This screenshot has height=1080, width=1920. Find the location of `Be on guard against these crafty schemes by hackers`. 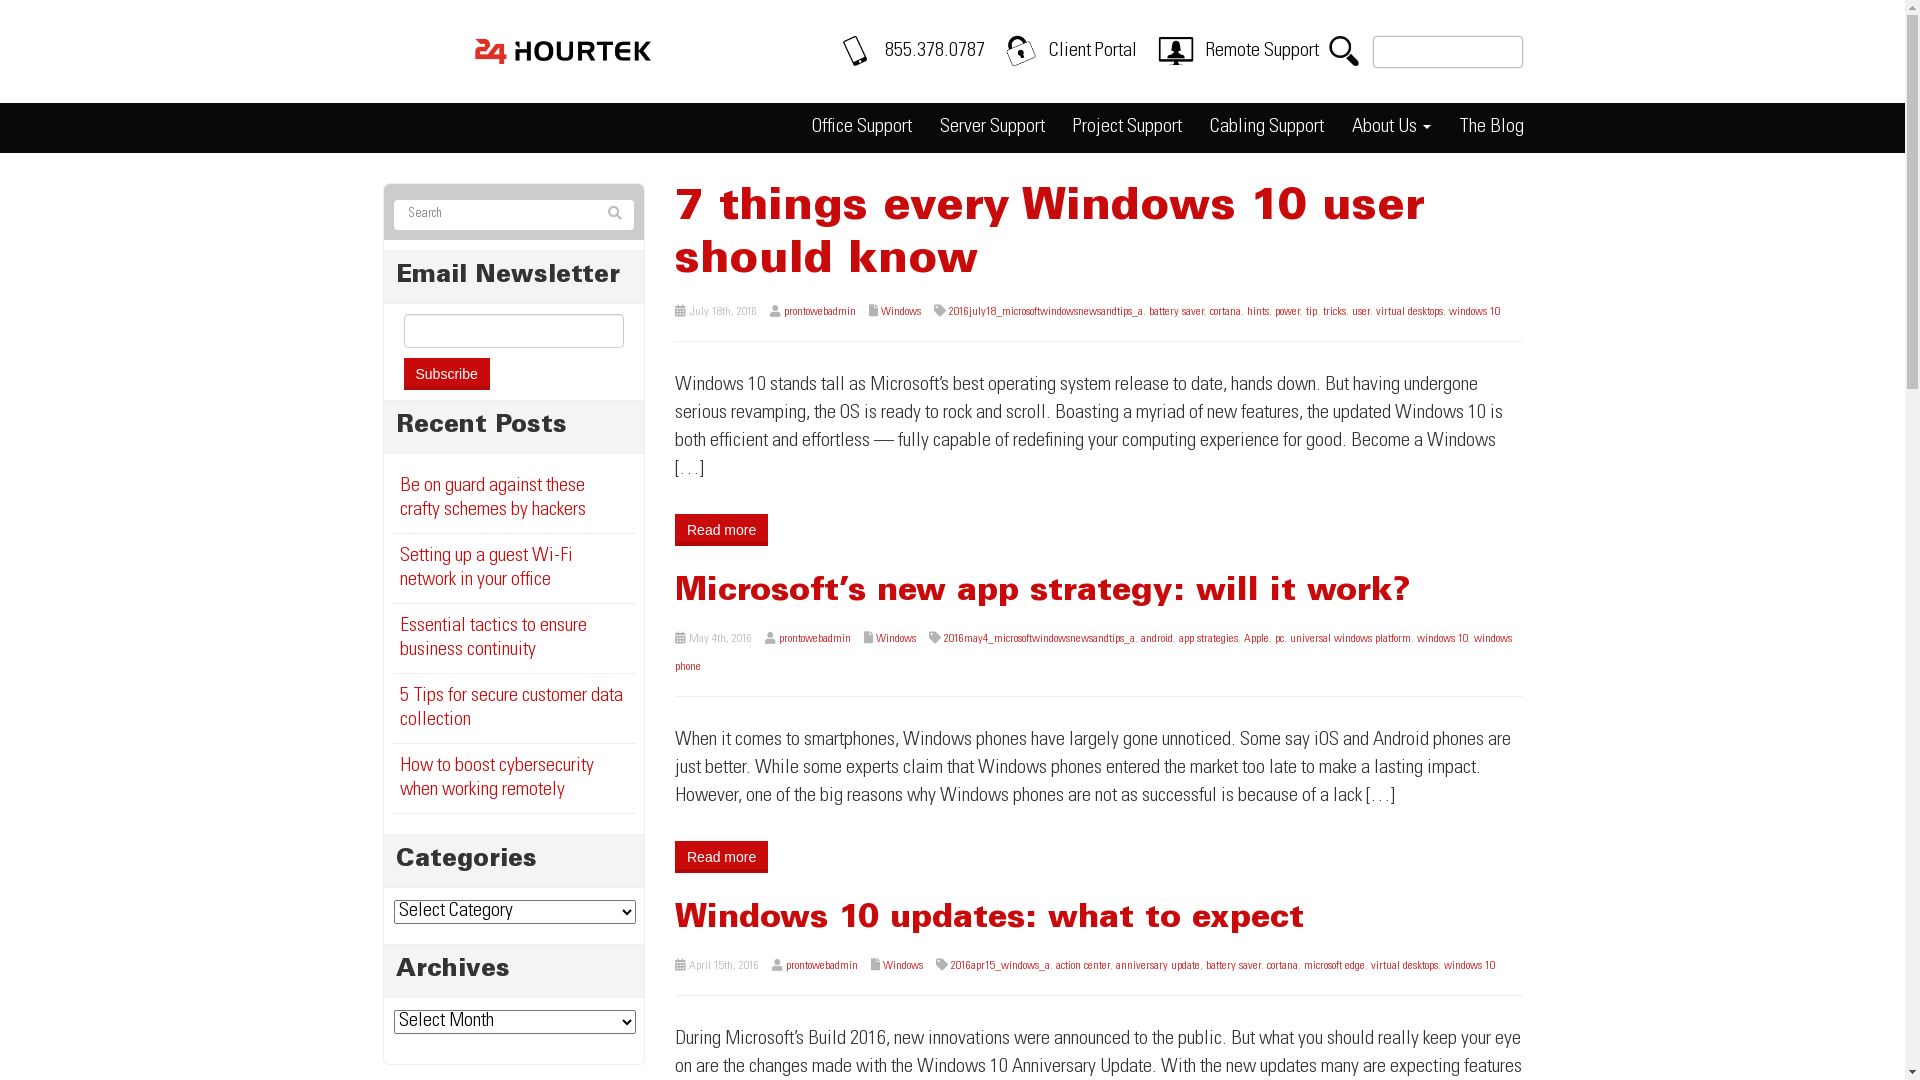

Be on guard against these crafty schemes by hackers is located at coordinates (493, 499).